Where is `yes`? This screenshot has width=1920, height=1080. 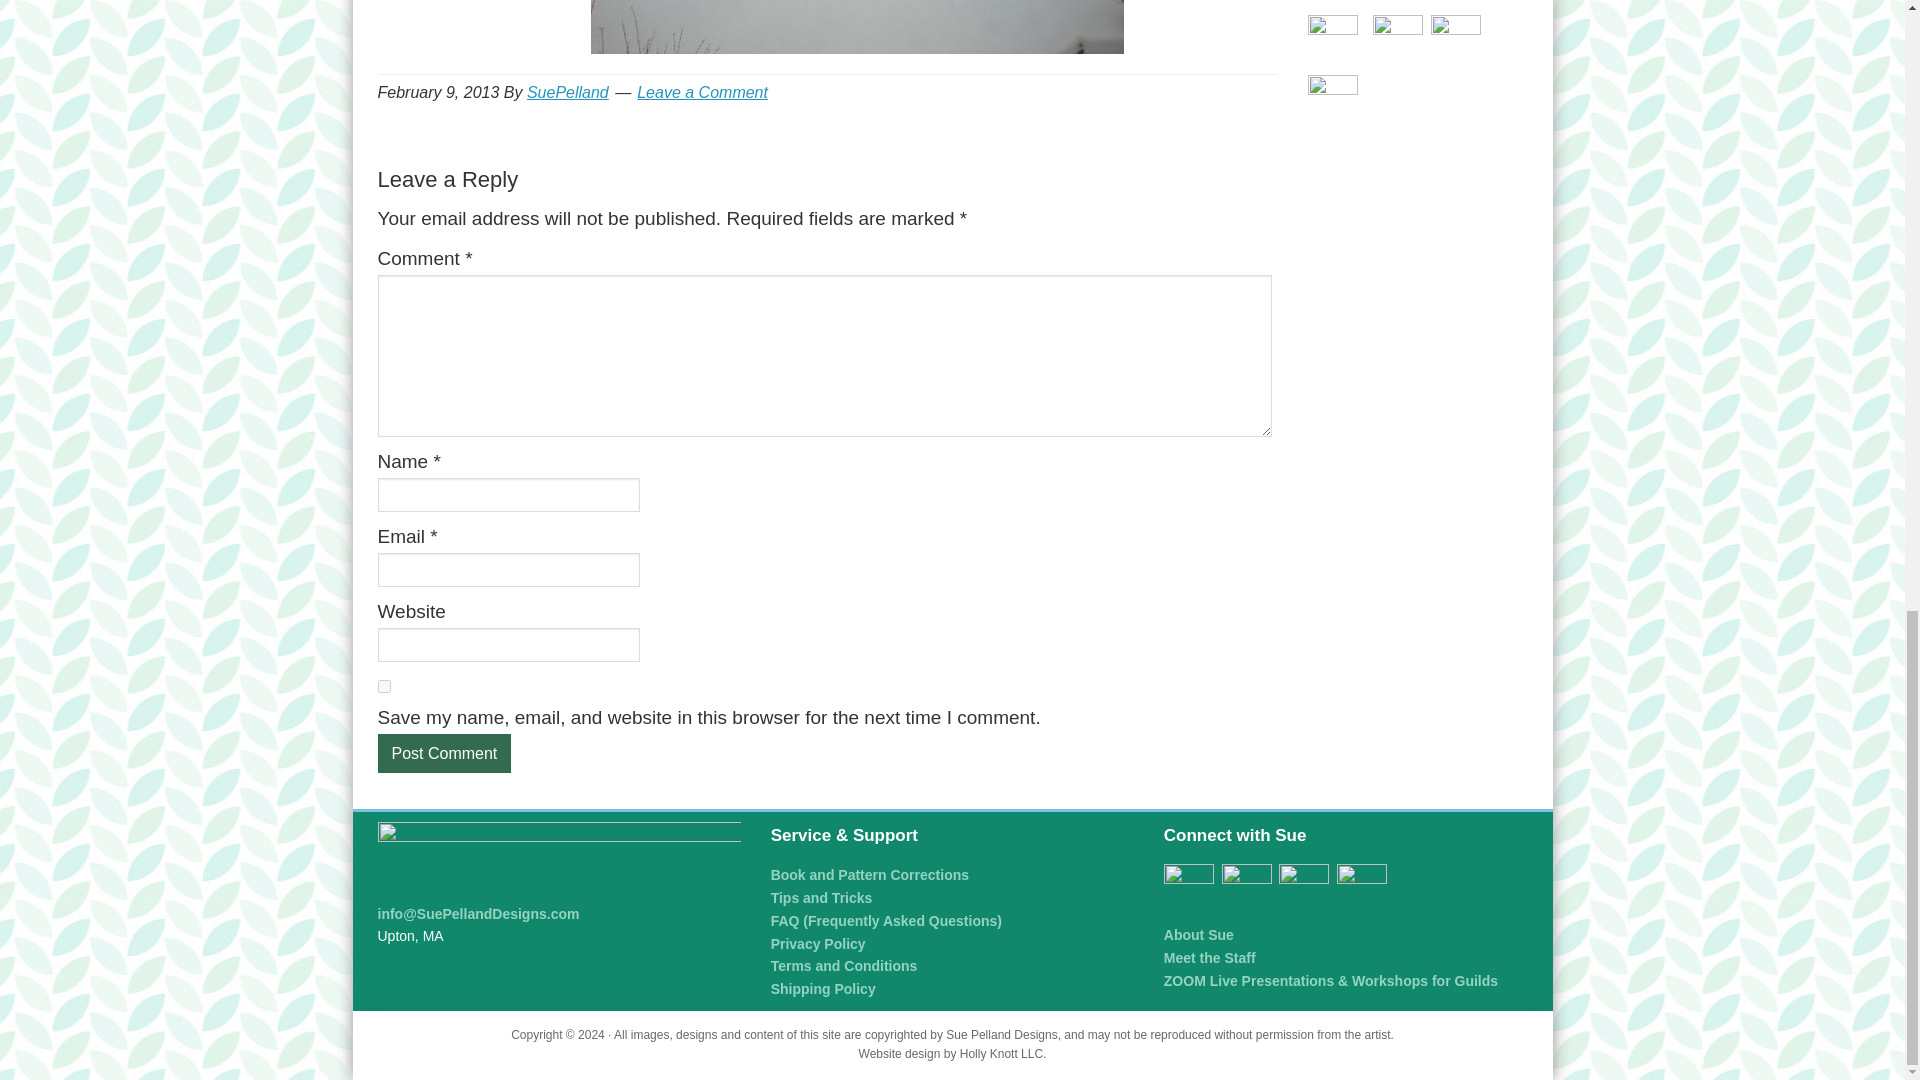
yes is located at coordinates (384, 686).